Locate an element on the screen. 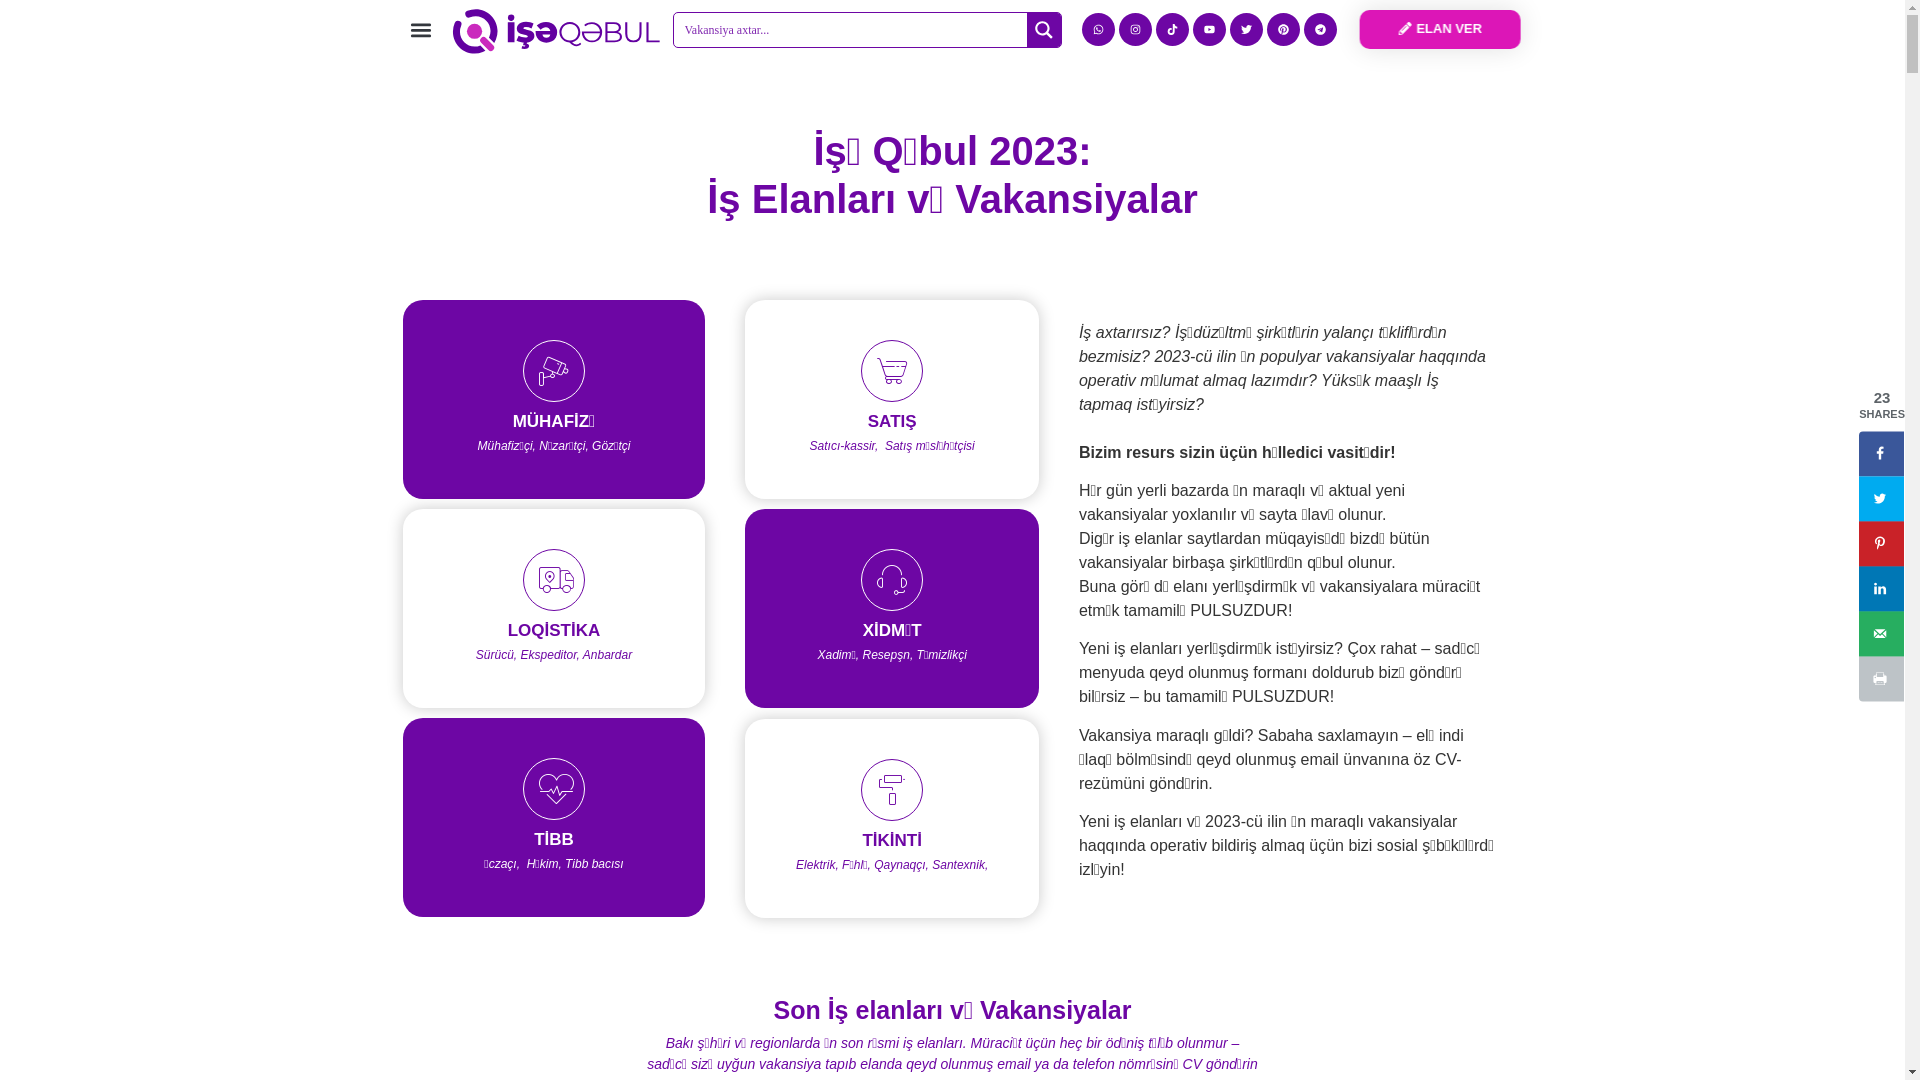 The image size is (1920, 1080). Share on Facebook is located at coordinates (1882, 454).